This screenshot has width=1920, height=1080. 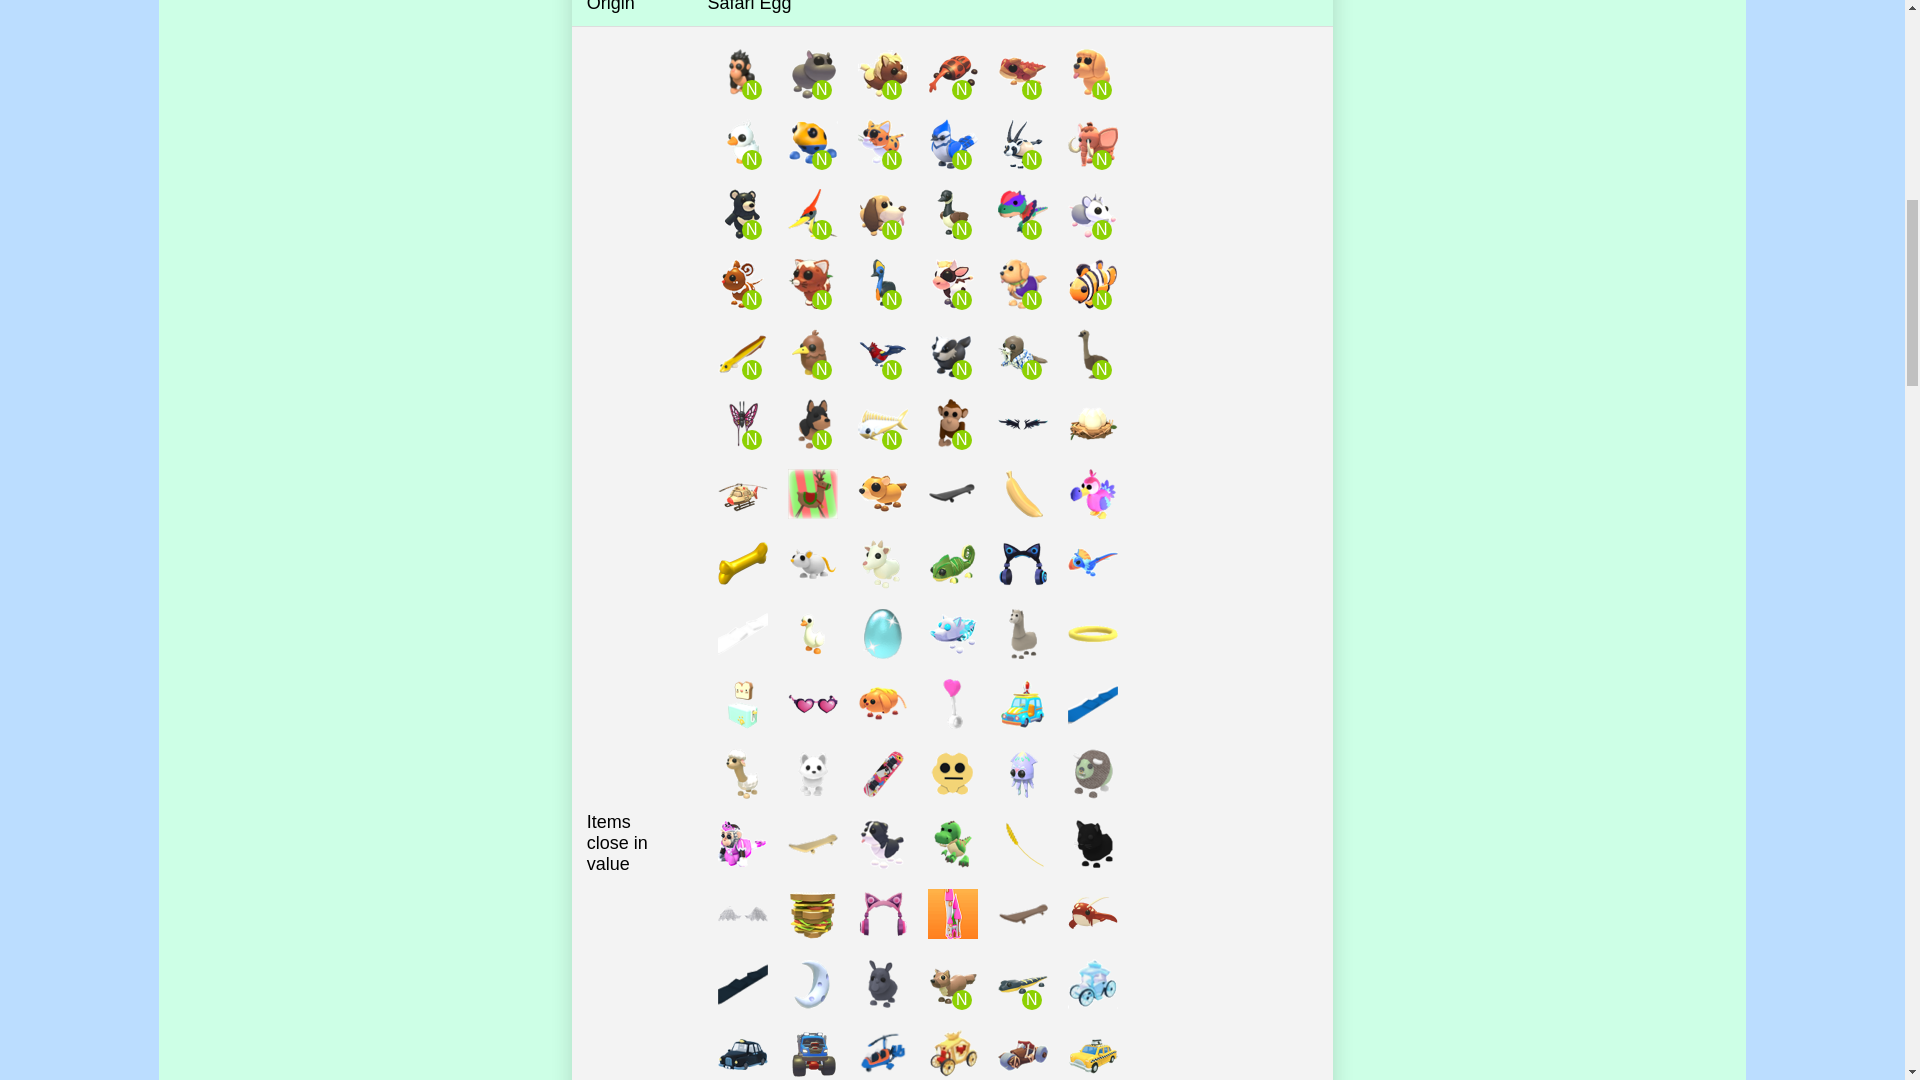 I want to click on Pterodactyl - Rare from Fossil Egg, so click(x=812, y=214).